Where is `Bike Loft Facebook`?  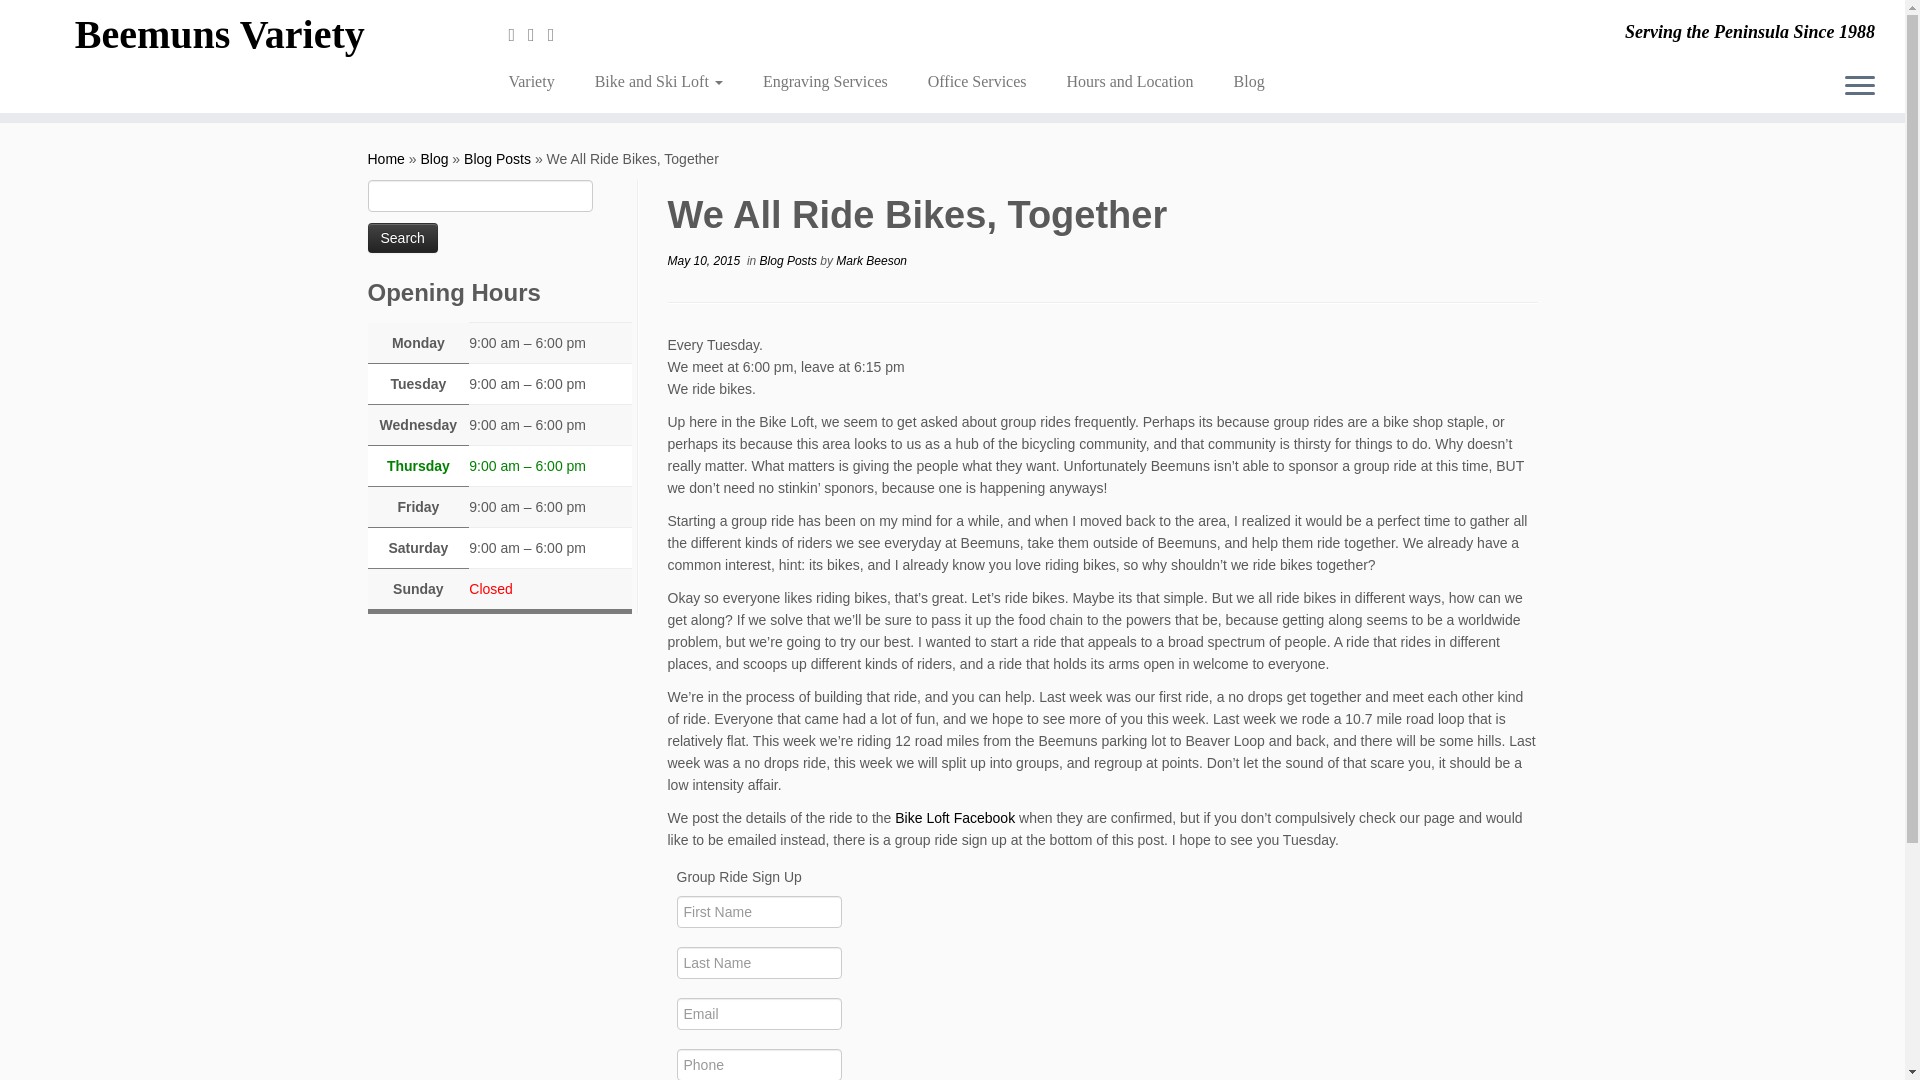 Bike Loft Facebook is located at coordinates (954, 818).